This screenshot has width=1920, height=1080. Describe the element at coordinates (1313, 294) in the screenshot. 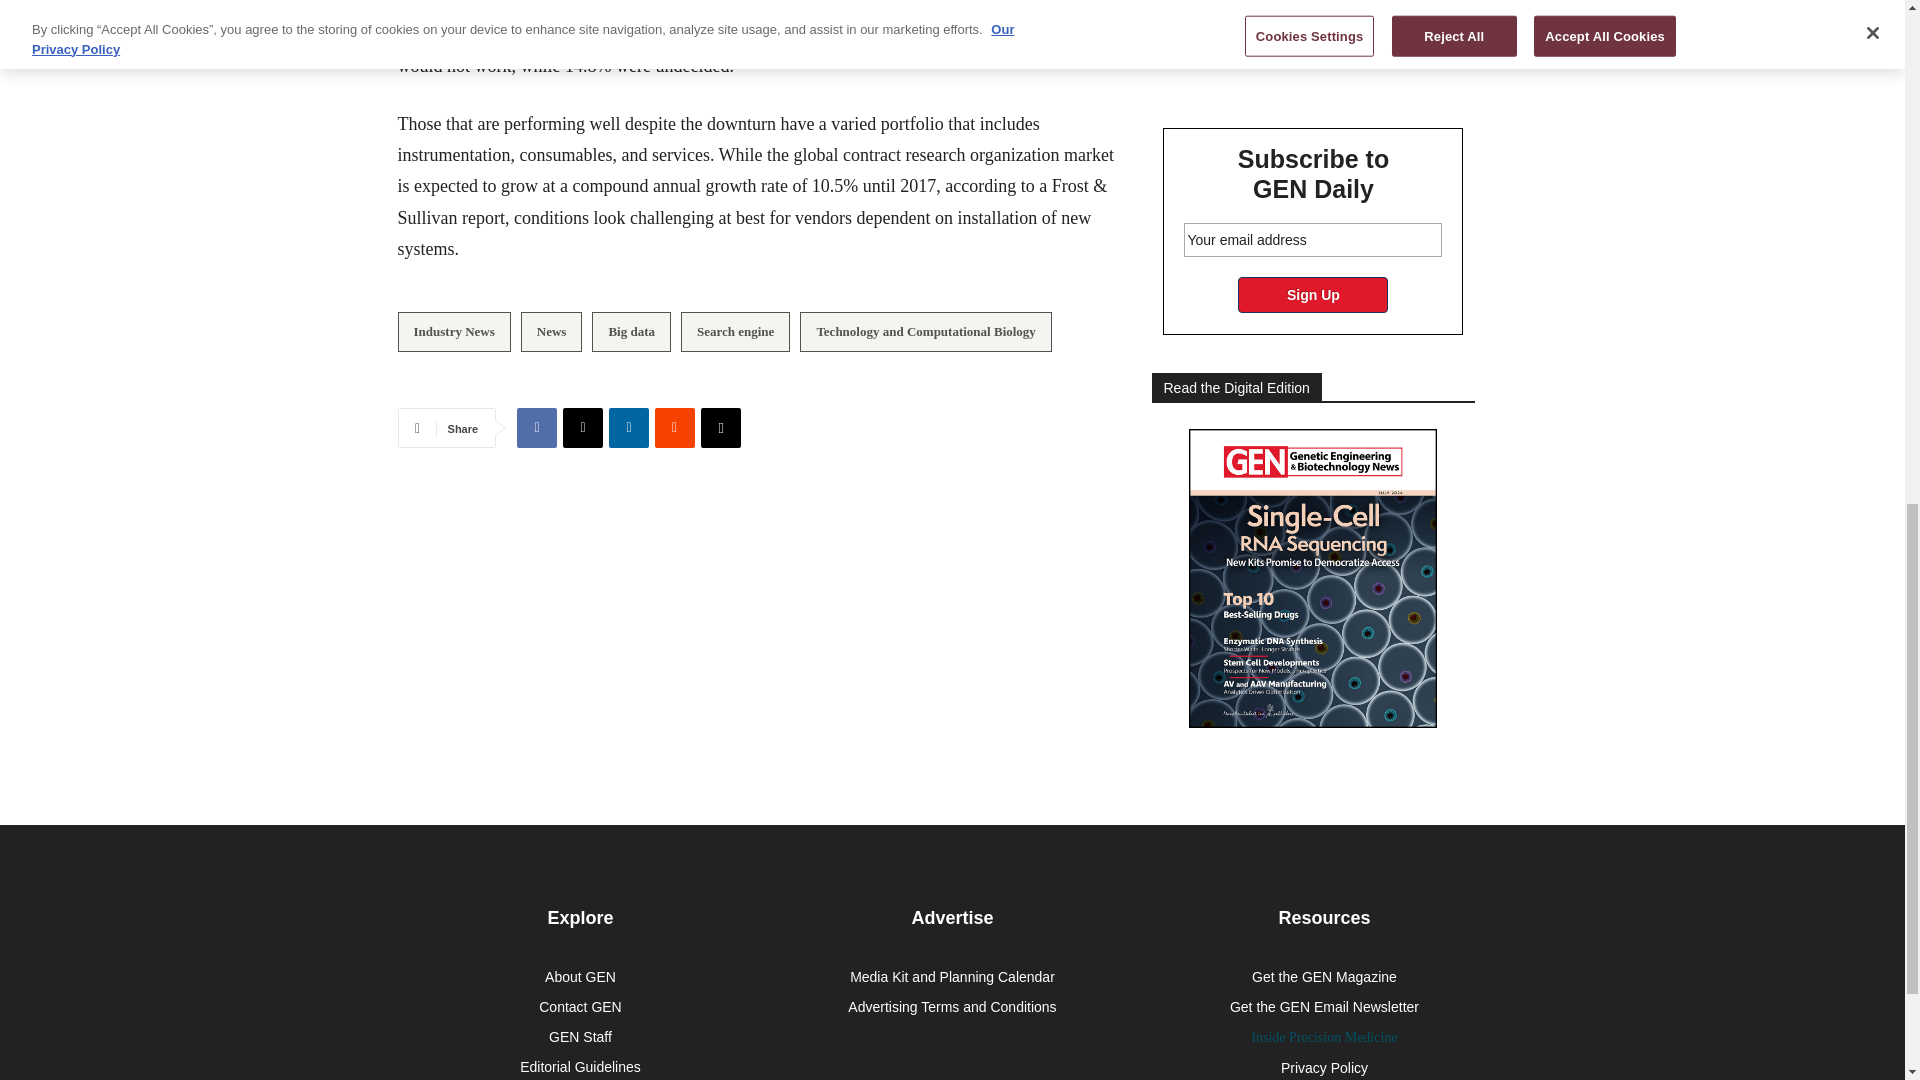

I see `Sign Up` at that location.